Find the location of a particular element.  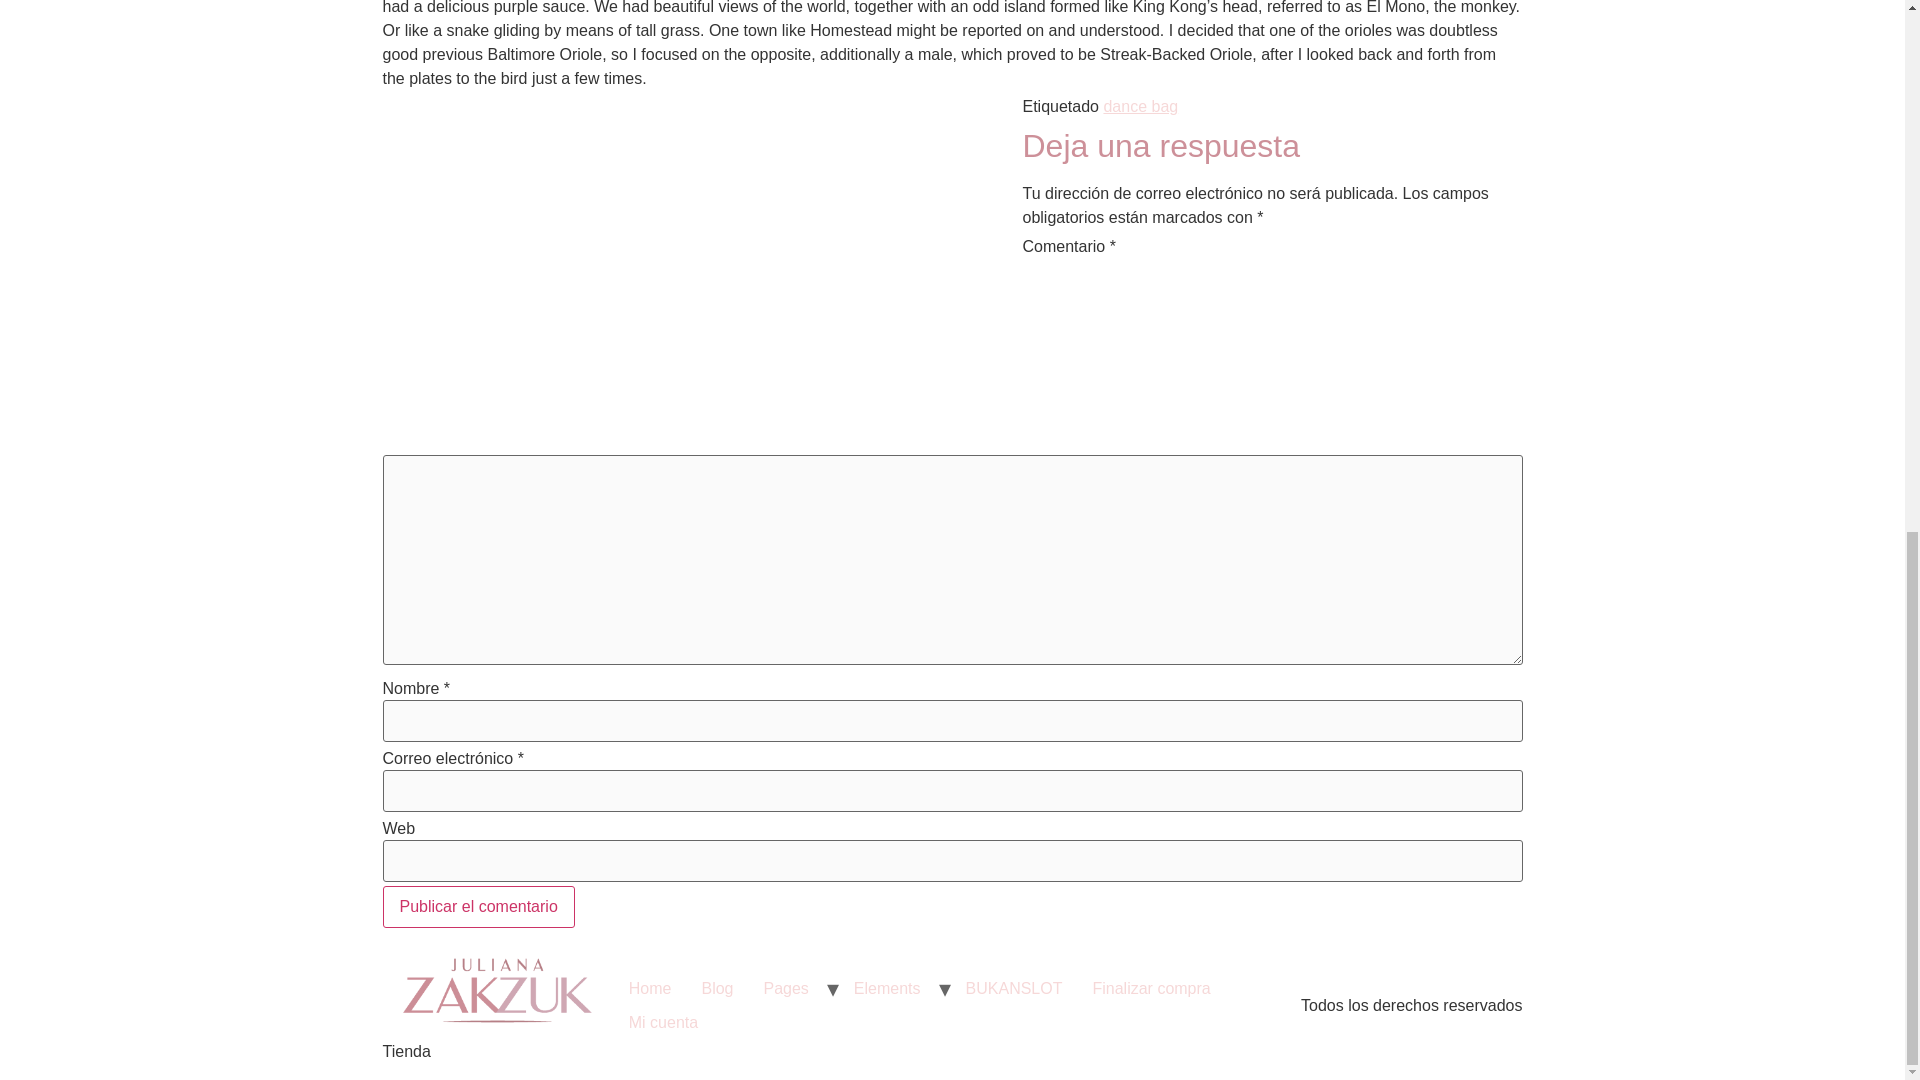

dance bag is located at coordinates (1140, 106).